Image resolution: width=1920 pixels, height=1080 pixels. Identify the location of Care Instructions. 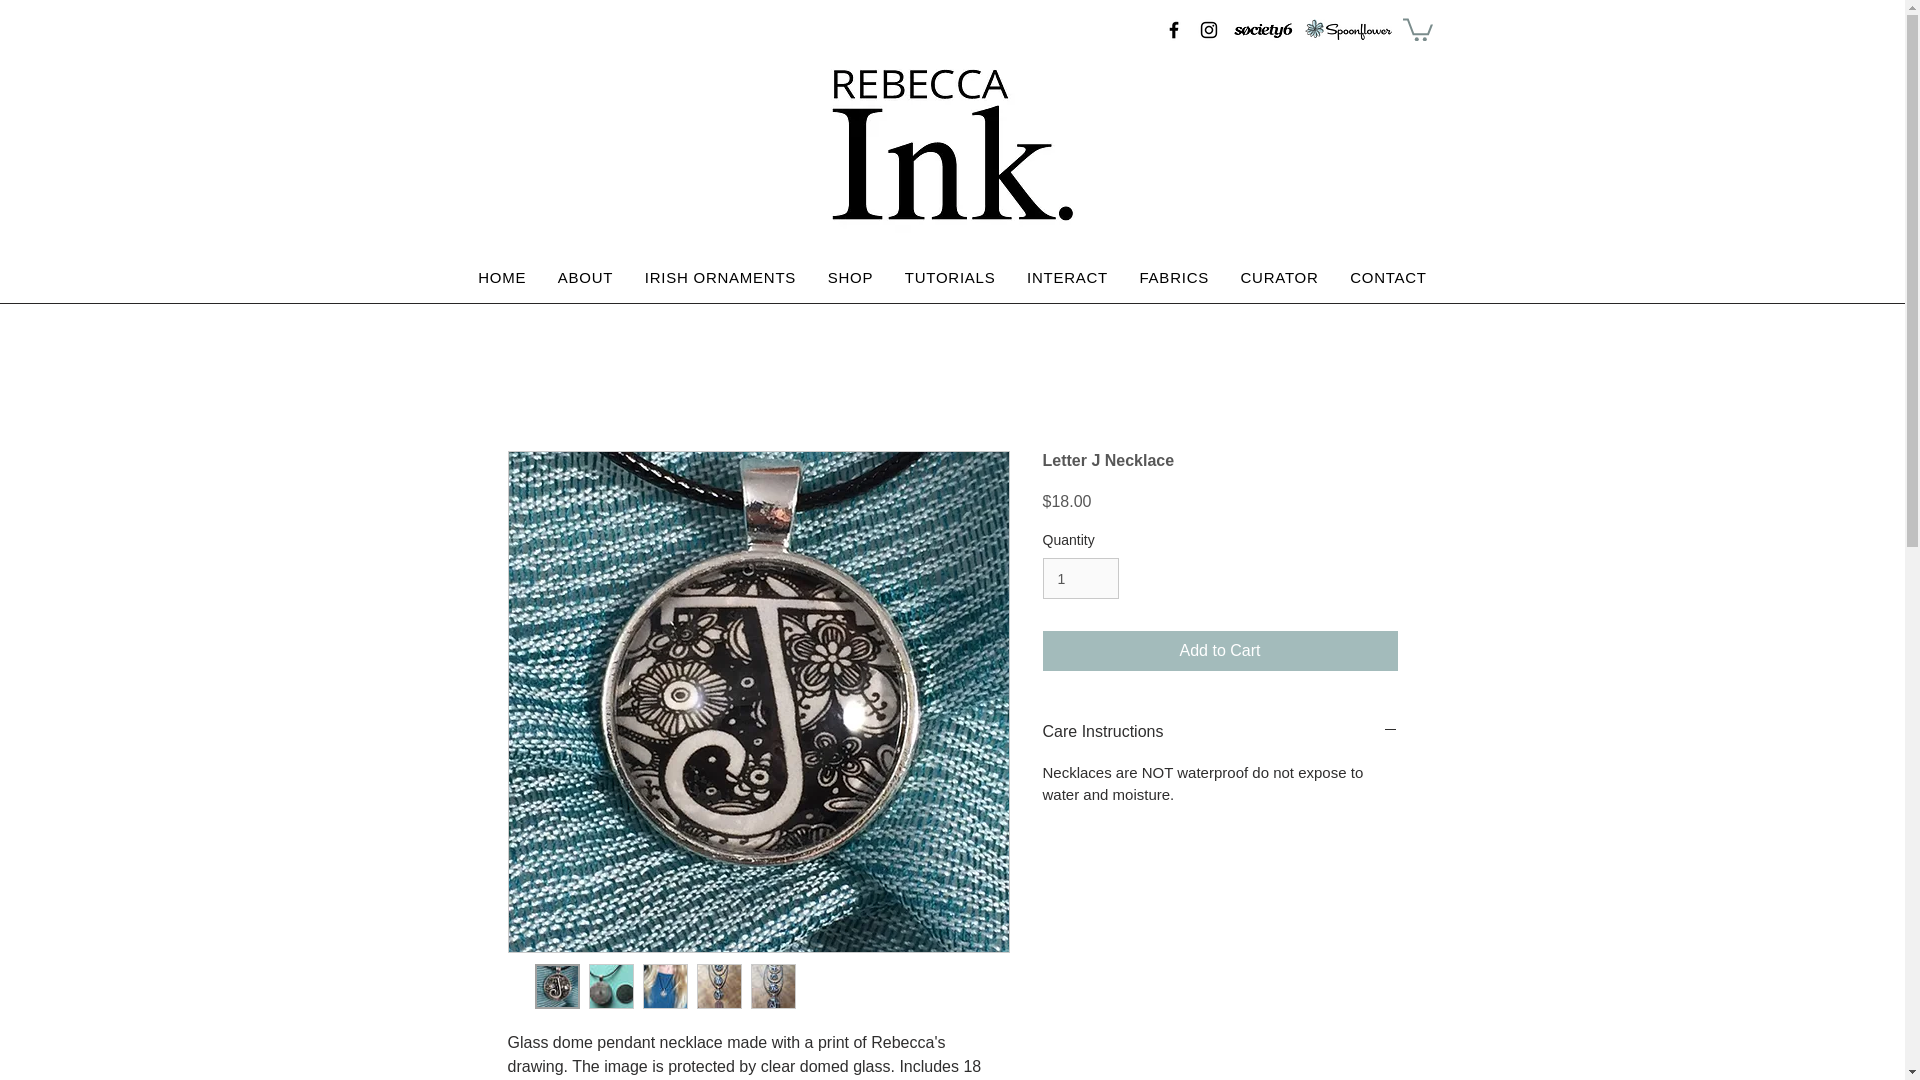
(1220, 732).